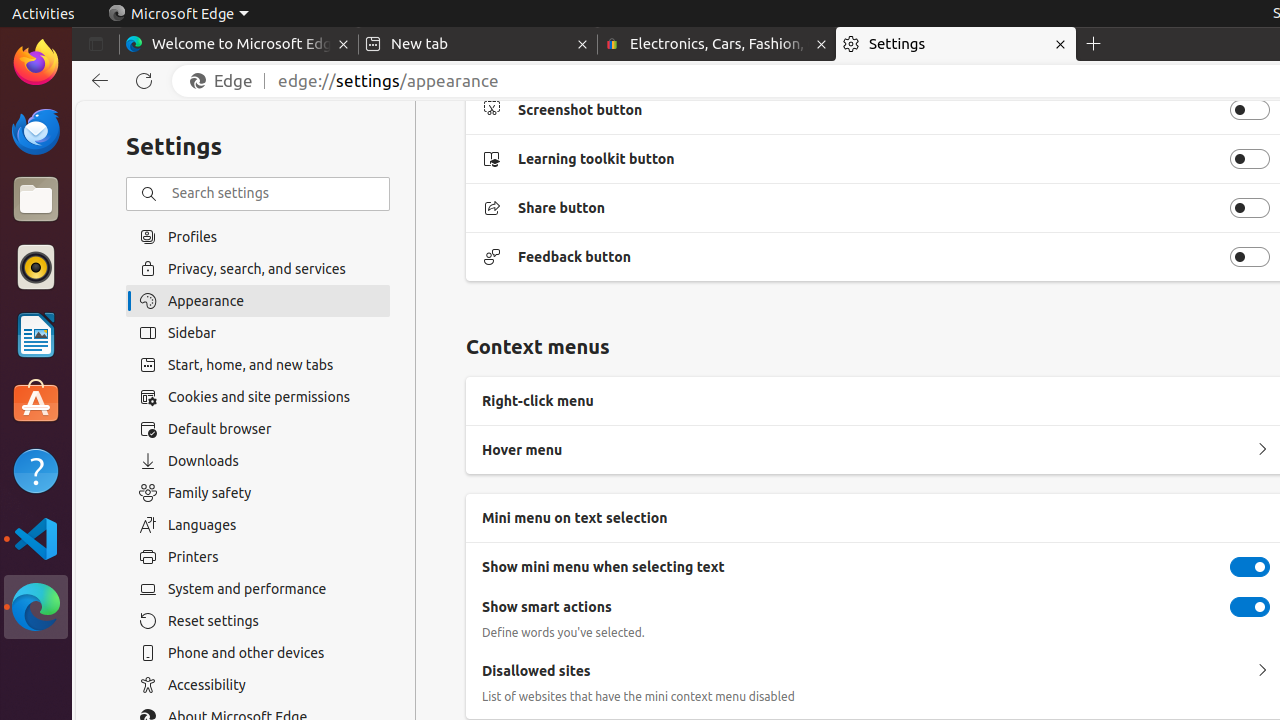 The image size is (1280, 720). I want to click on Help, so click(36, 470).